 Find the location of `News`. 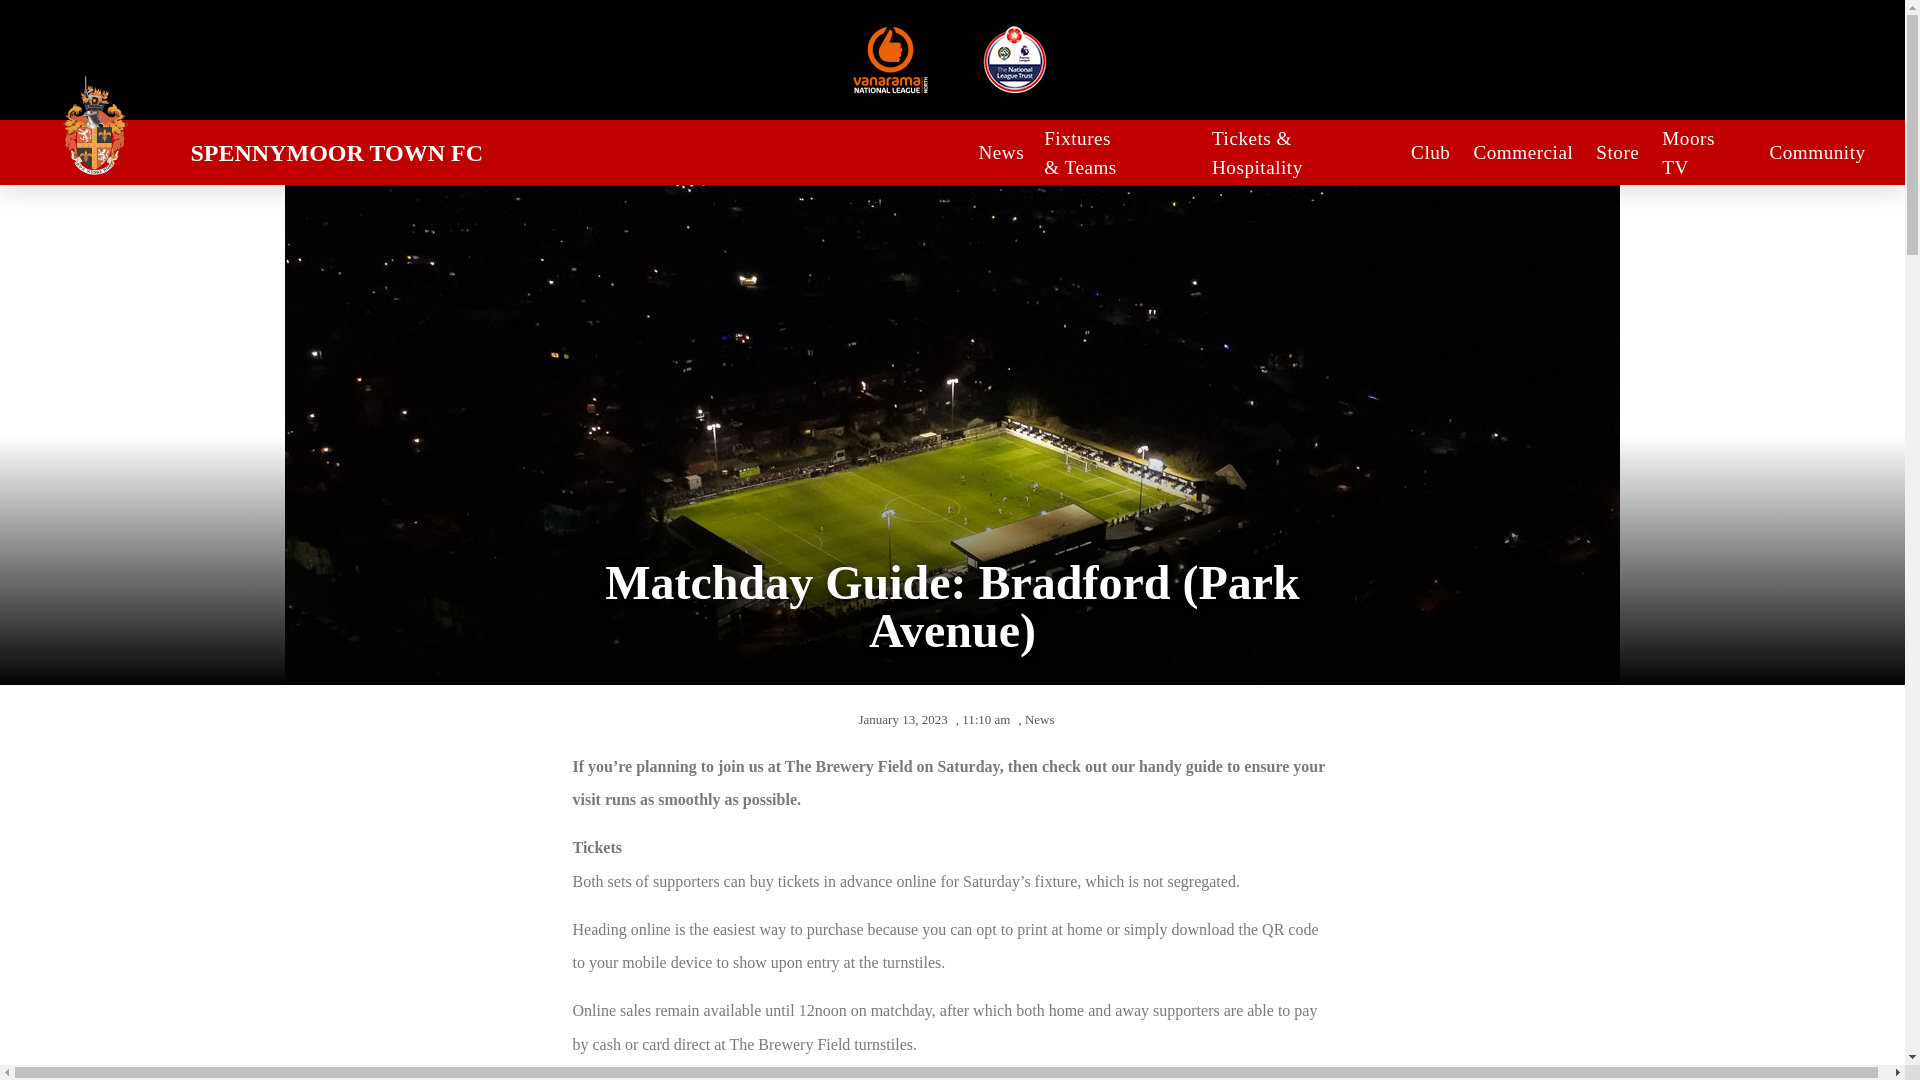

News is located at coordinates (1000, 154).